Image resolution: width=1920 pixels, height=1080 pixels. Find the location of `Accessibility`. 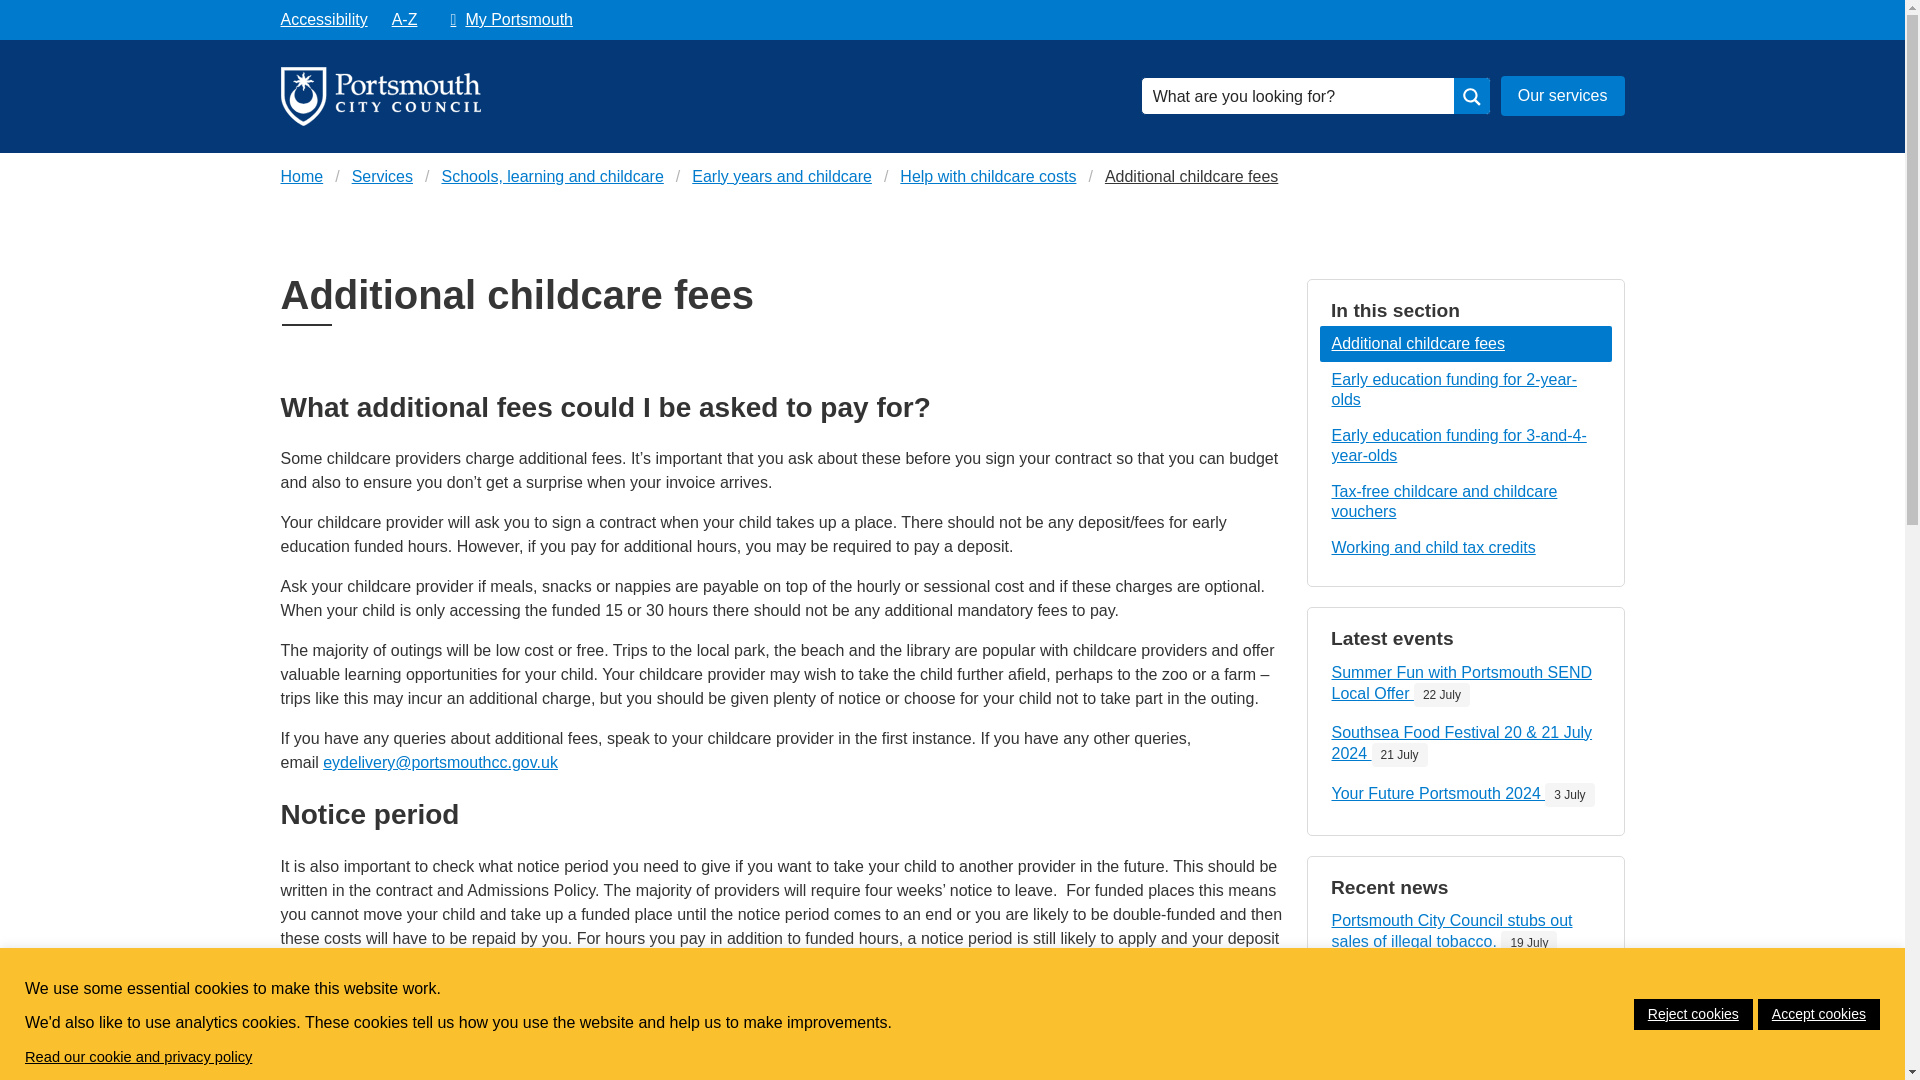

Accessibility is located at coordinates (1466, 992).